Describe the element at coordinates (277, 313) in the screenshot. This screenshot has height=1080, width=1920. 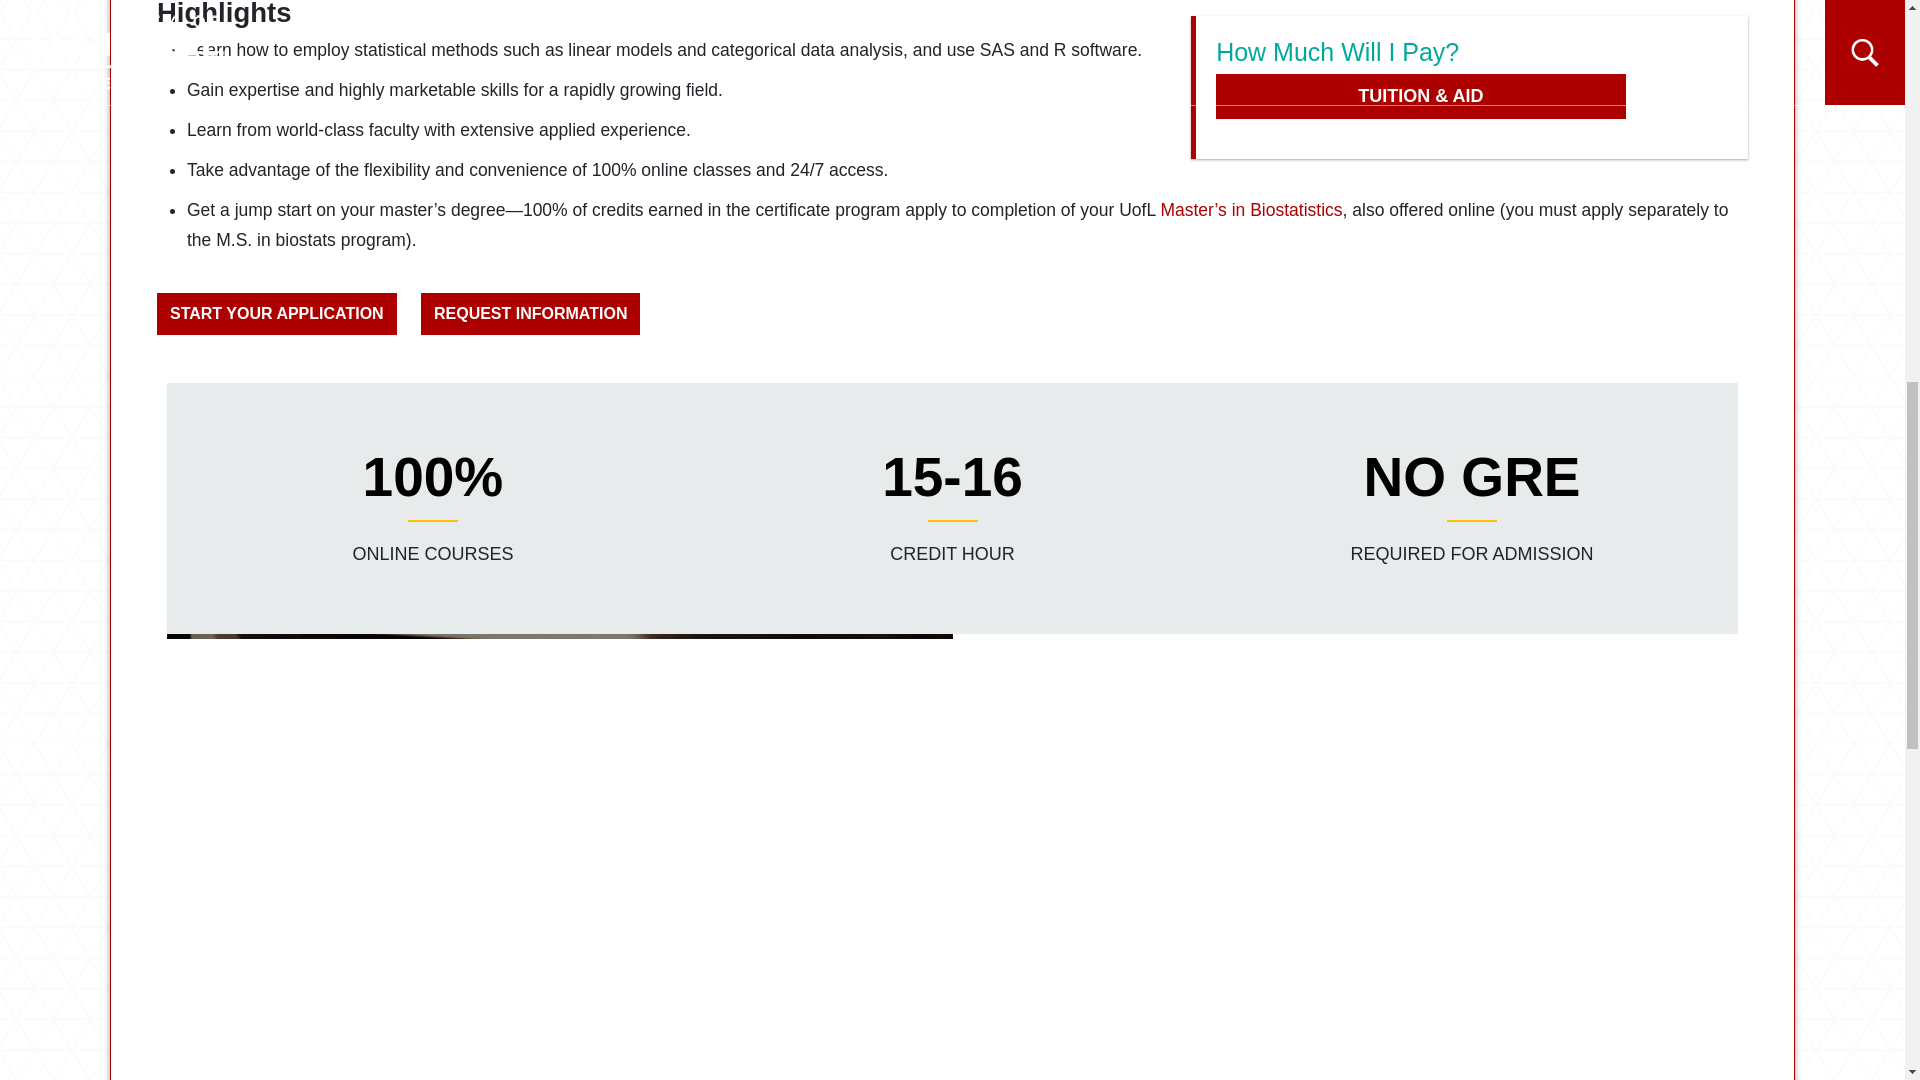
I see `START YOUR APPLICATION` at that location.